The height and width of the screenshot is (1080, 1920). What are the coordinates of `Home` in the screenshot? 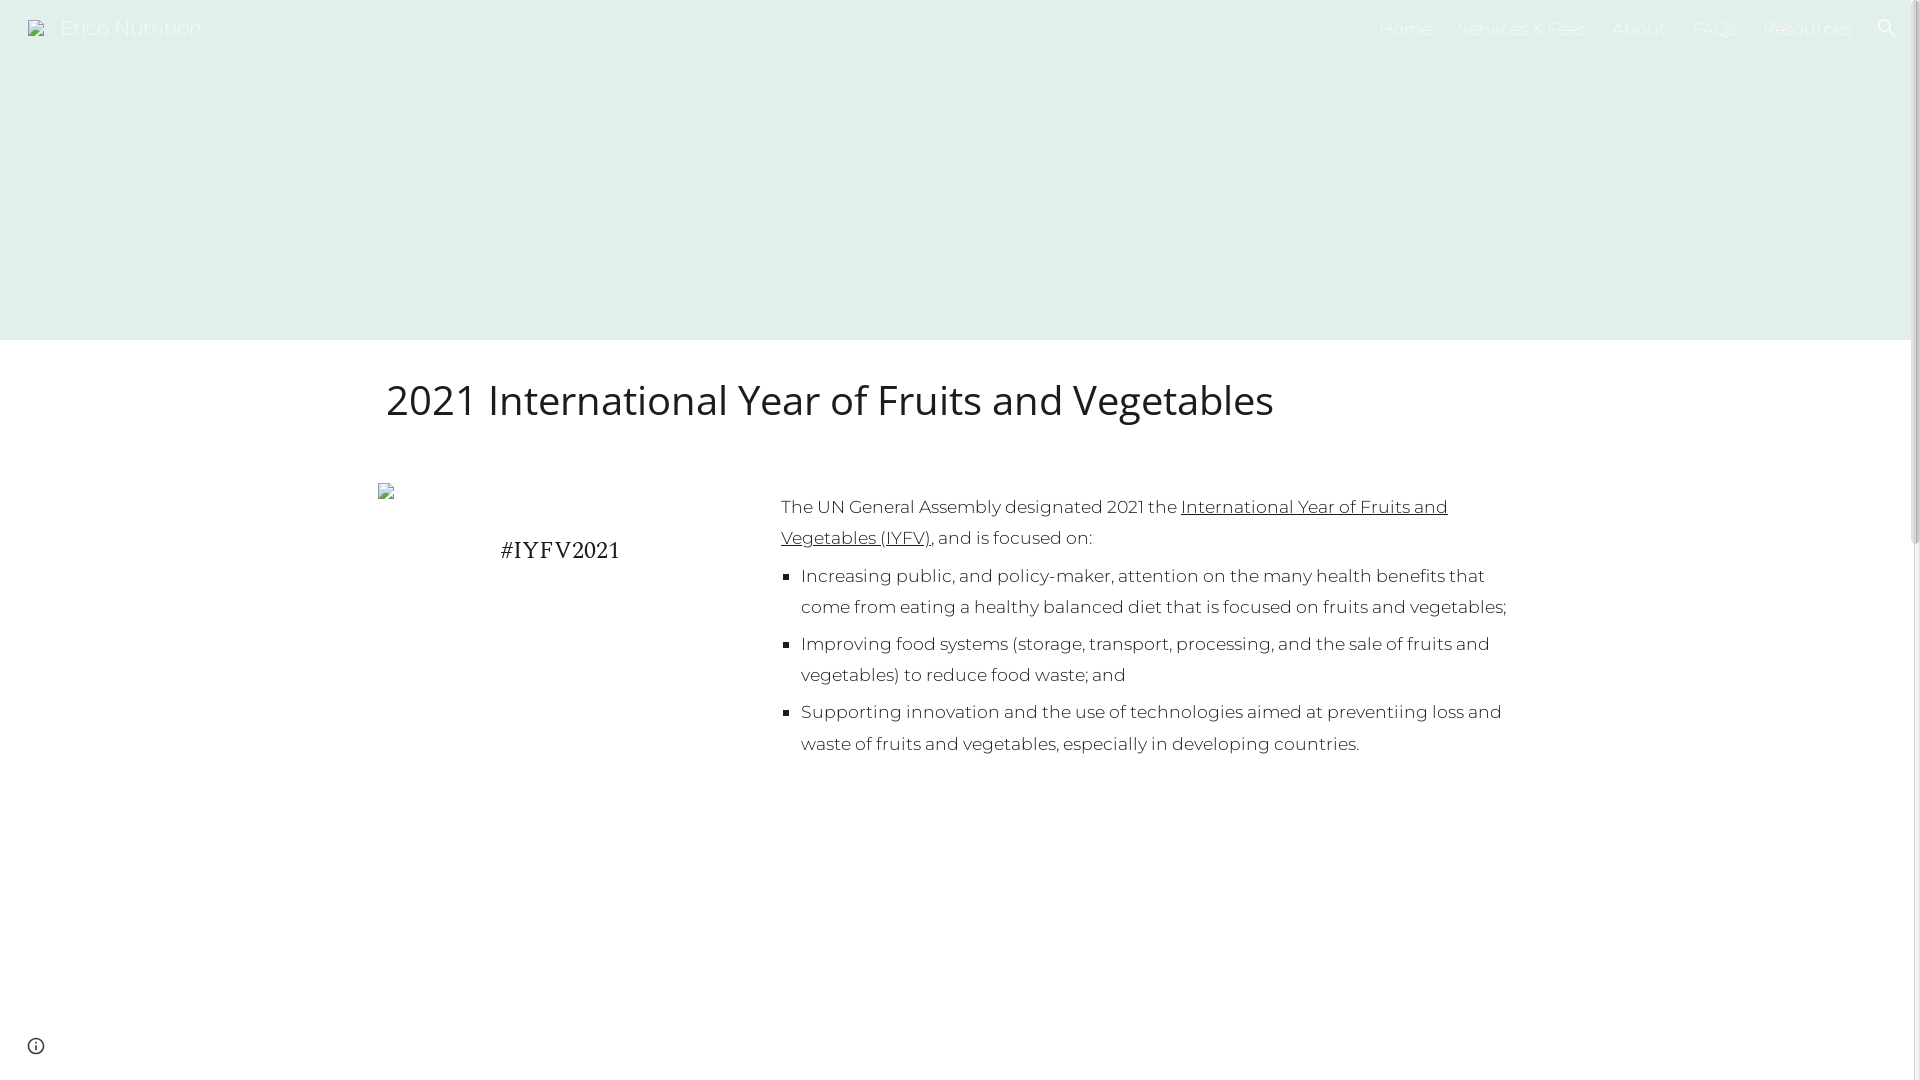 It's located at (1406, 28).